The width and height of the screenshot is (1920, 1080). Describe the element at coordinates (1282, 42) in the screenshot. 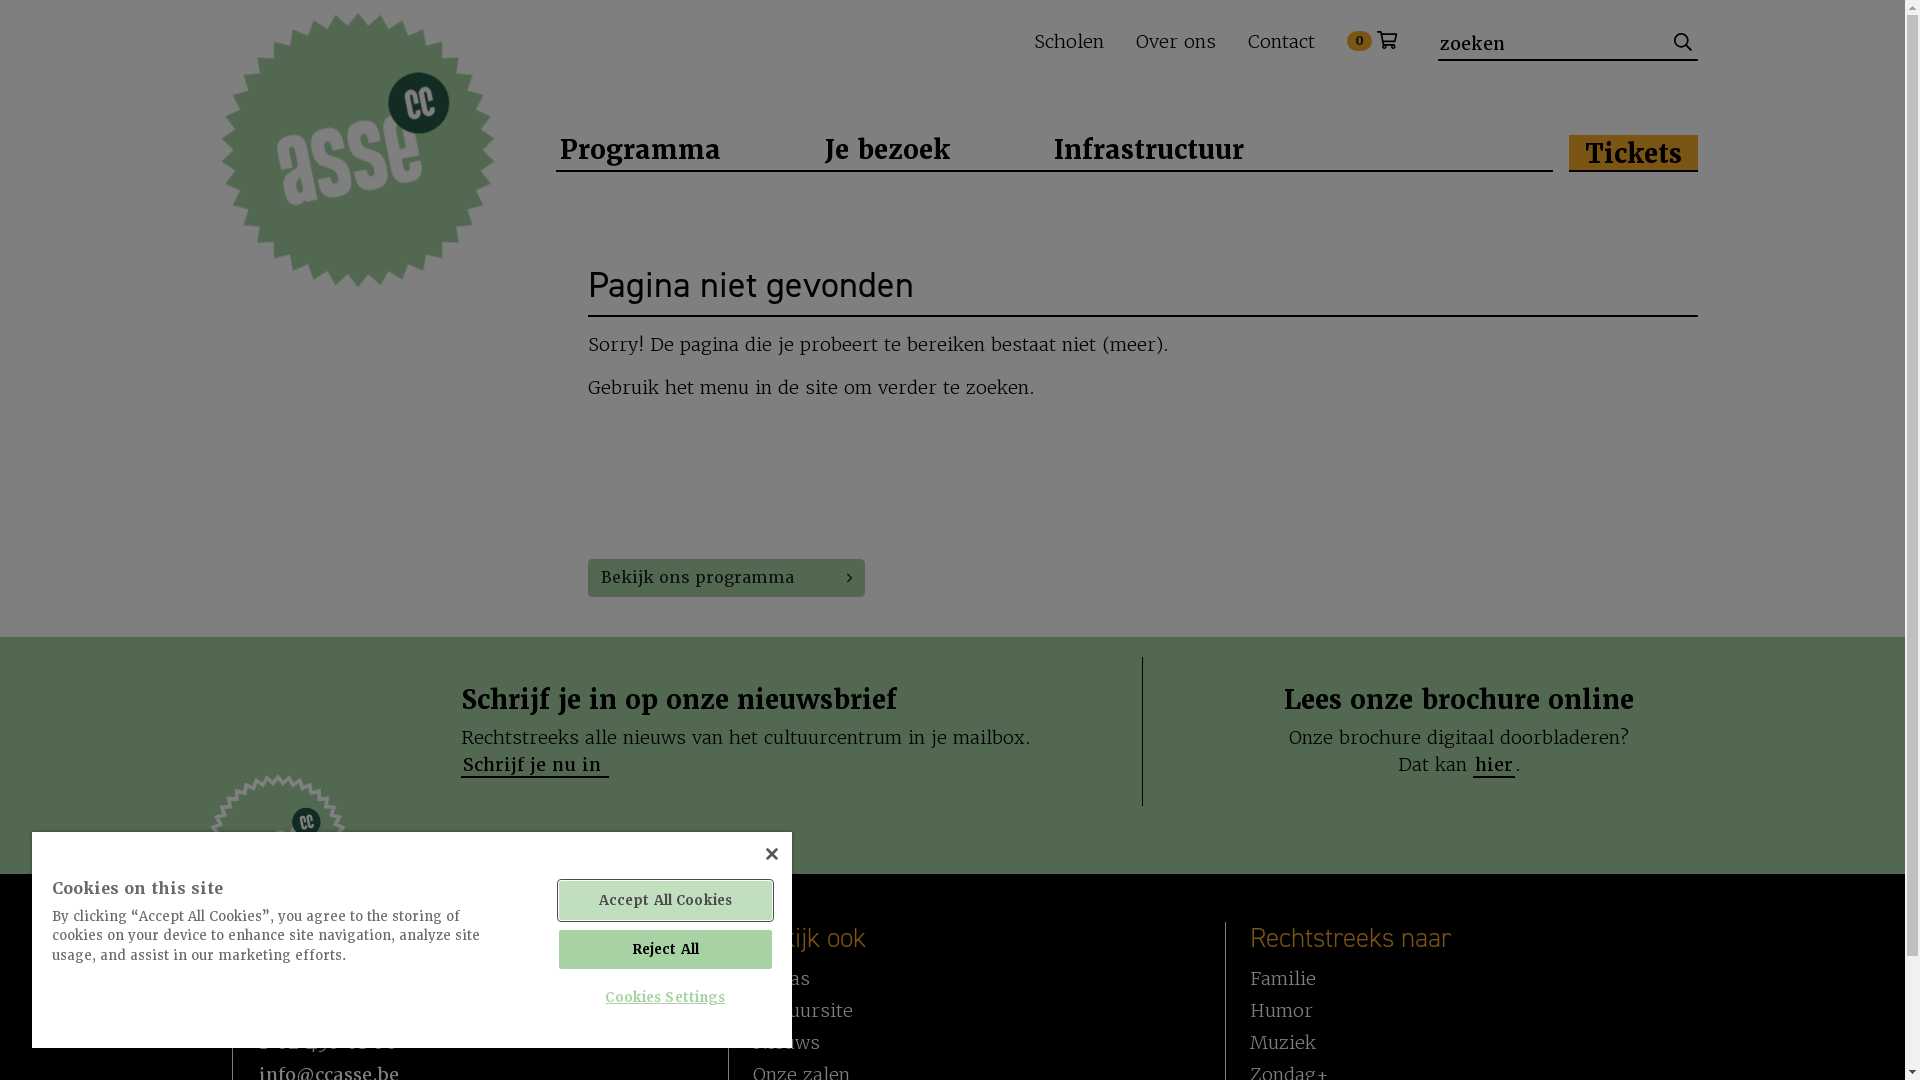

I see `Contact` at that location.